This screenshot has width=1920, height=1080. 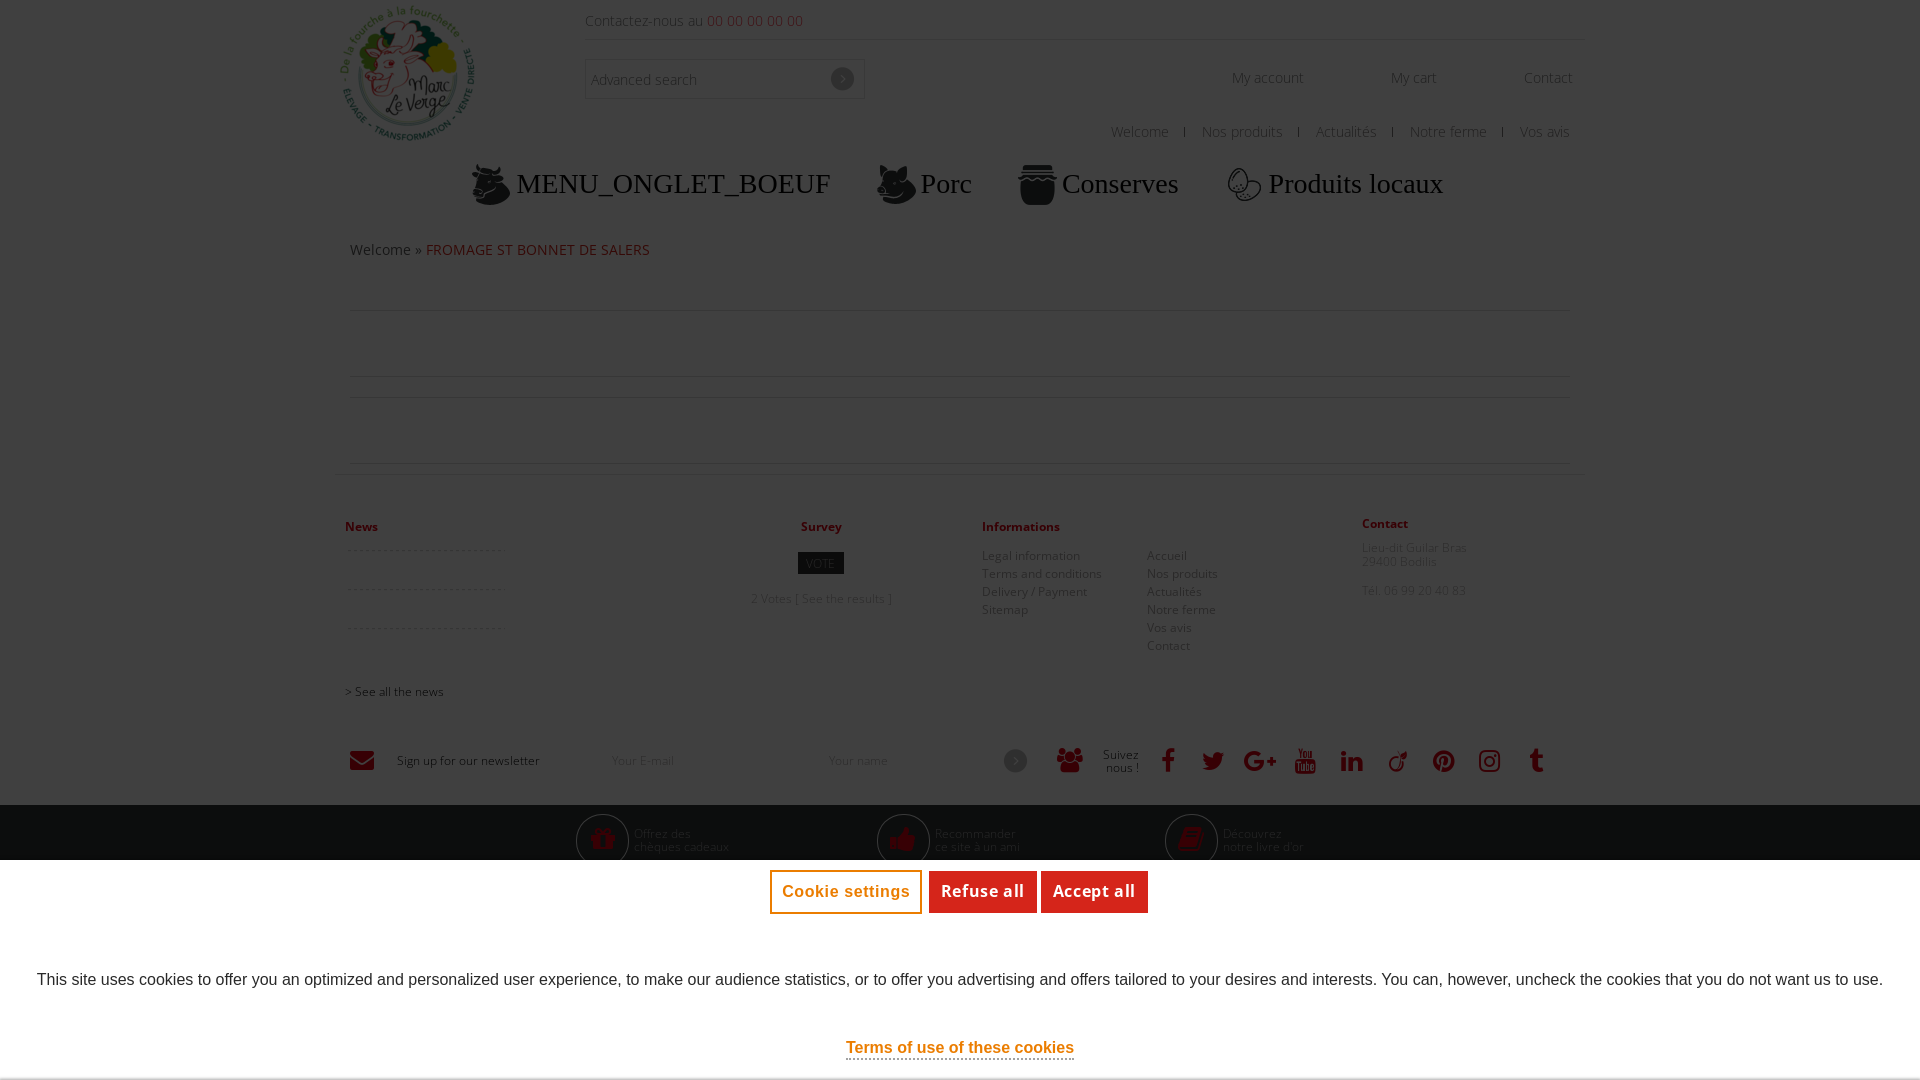 I want to click on My account, so click(x=1268, y=78).